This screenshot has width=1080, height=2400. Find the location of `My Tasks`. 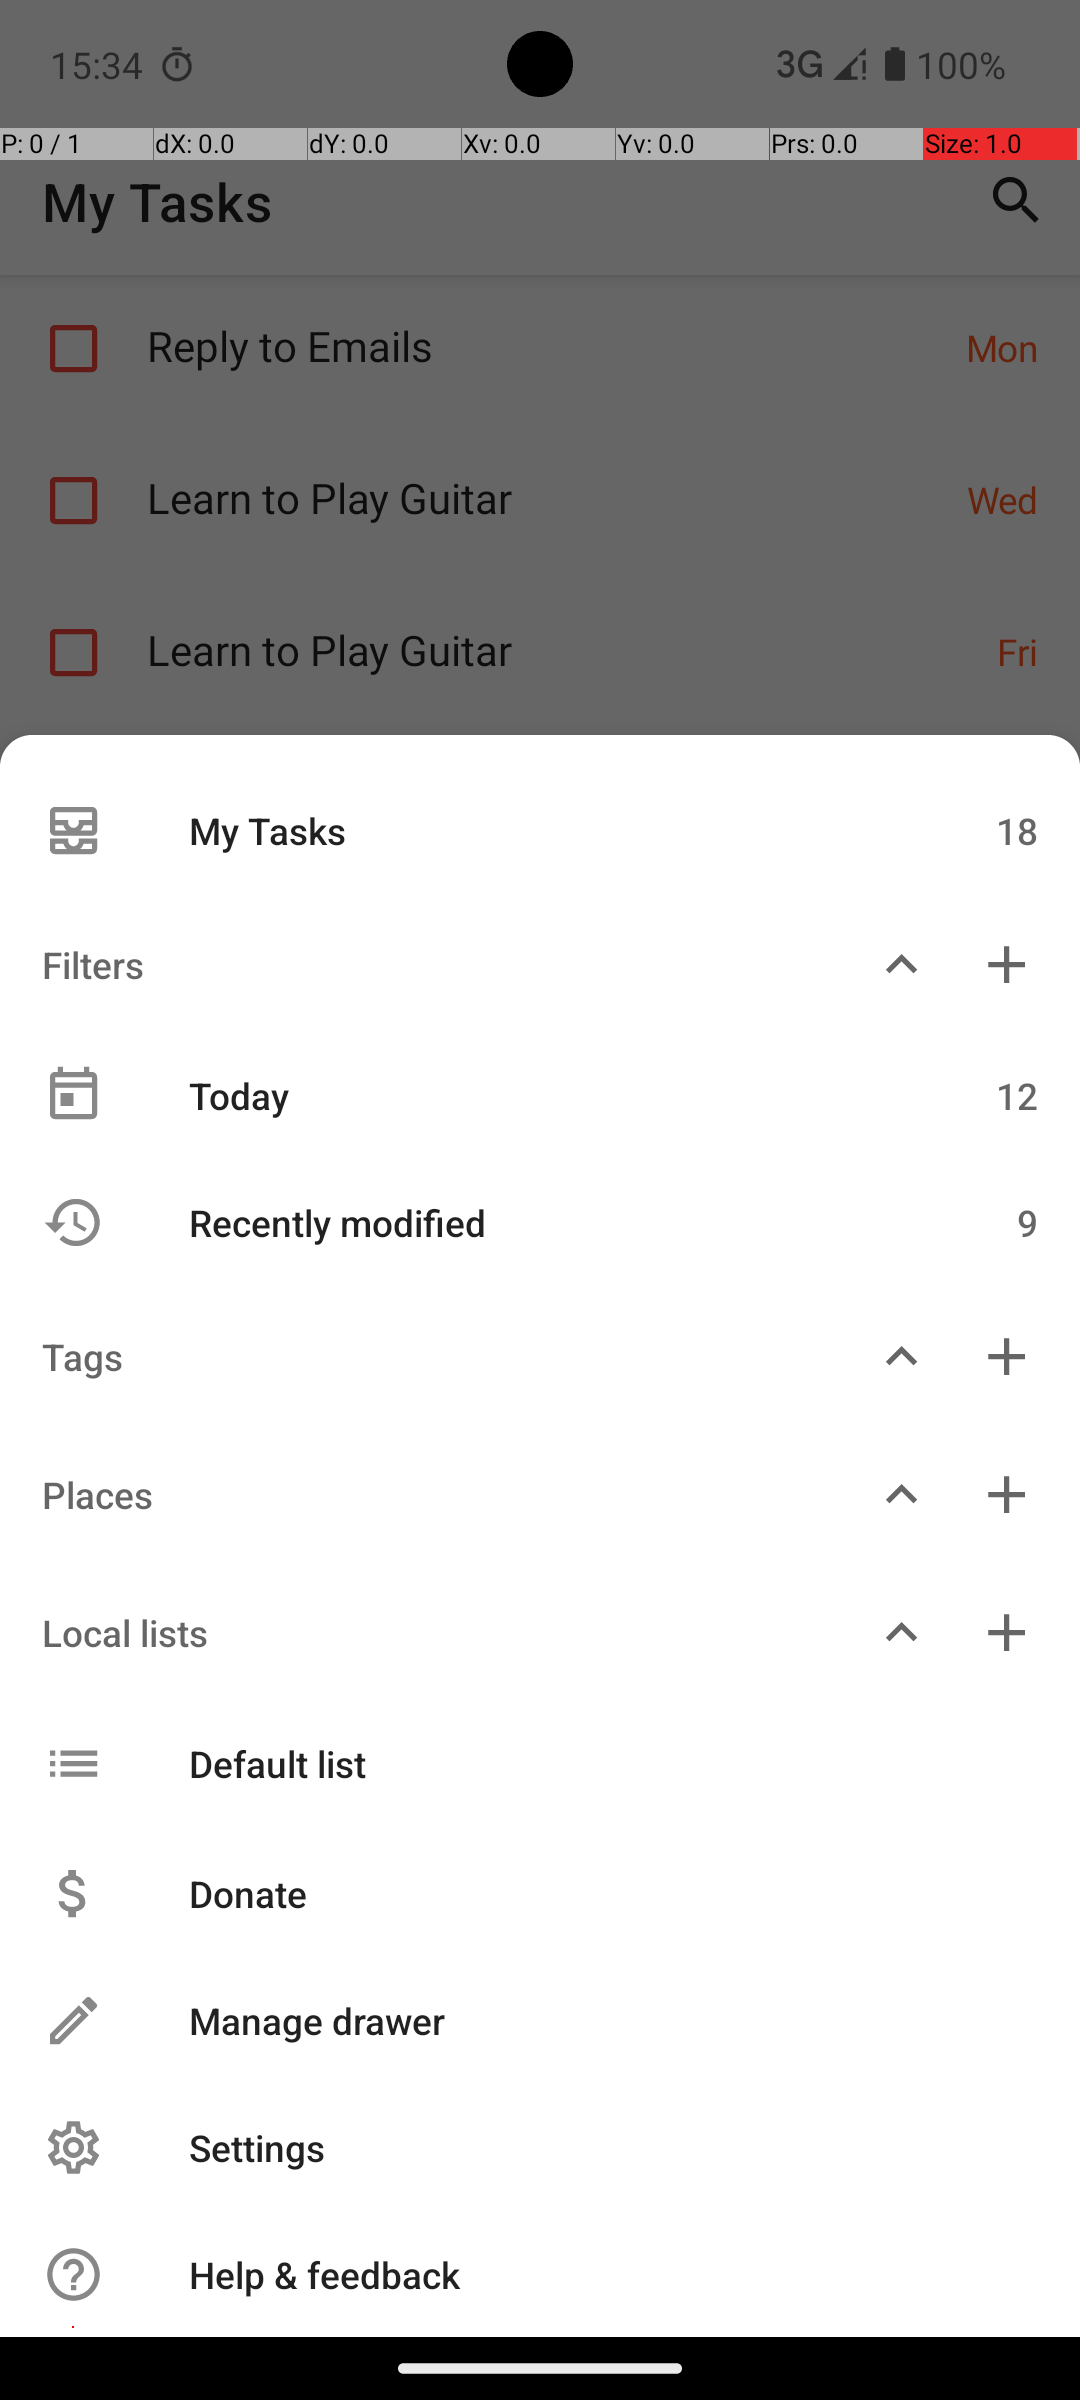

My Tasks is located at coordinates (528, 830).